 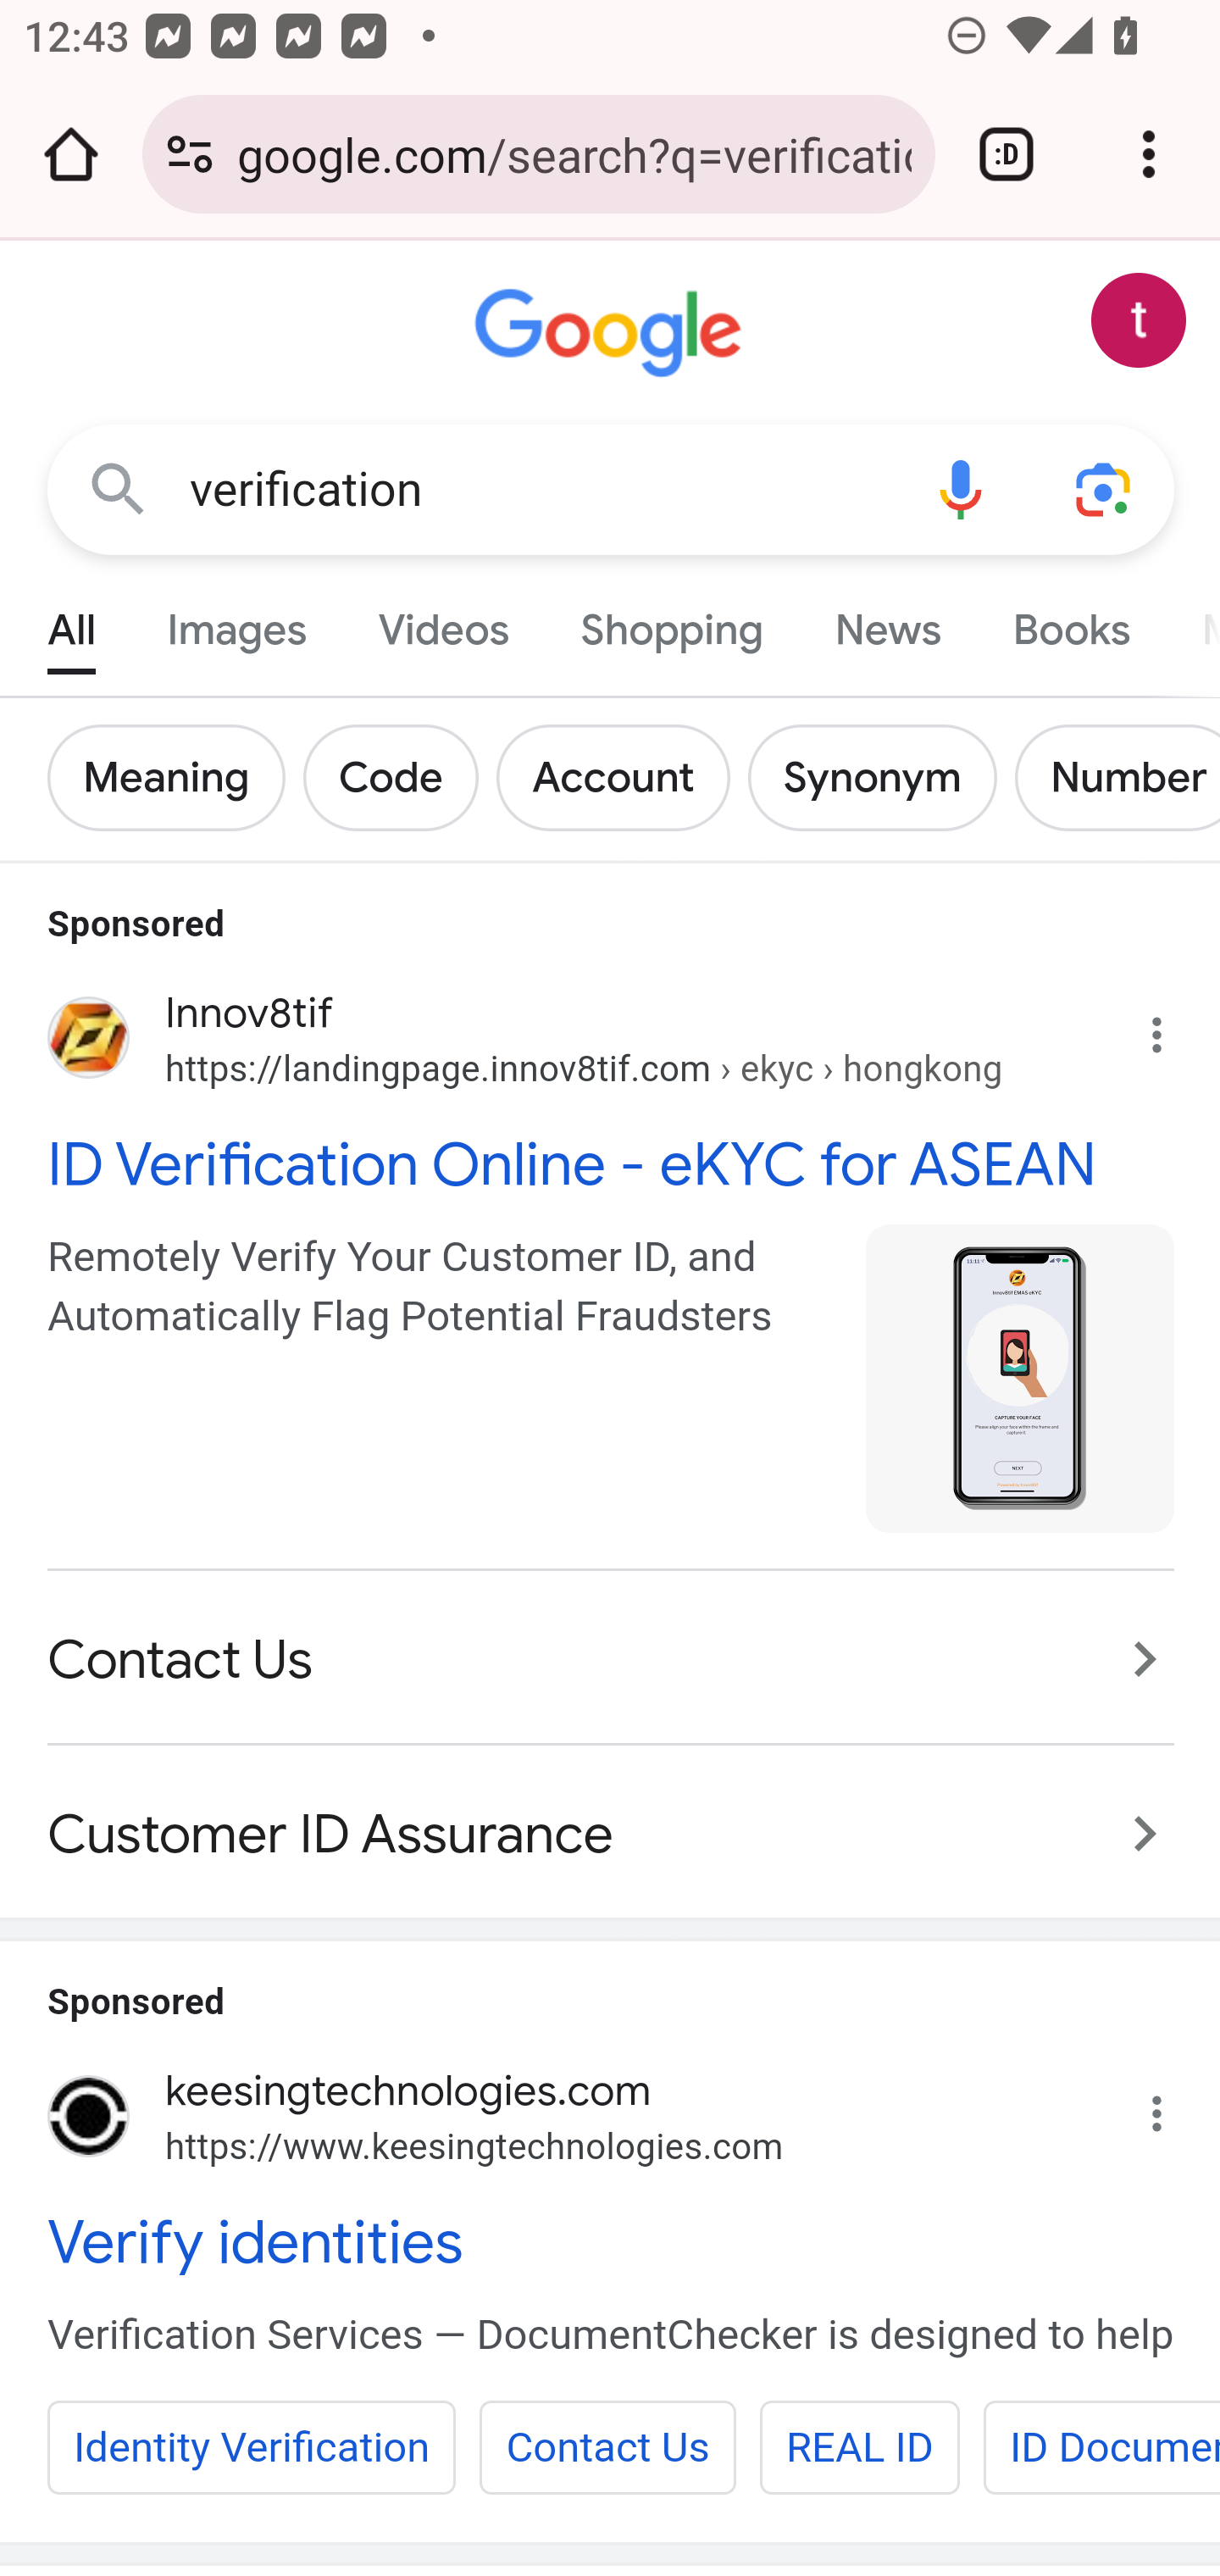 I want to click on ID Document Coverage, so click(x=1100, y=2447).